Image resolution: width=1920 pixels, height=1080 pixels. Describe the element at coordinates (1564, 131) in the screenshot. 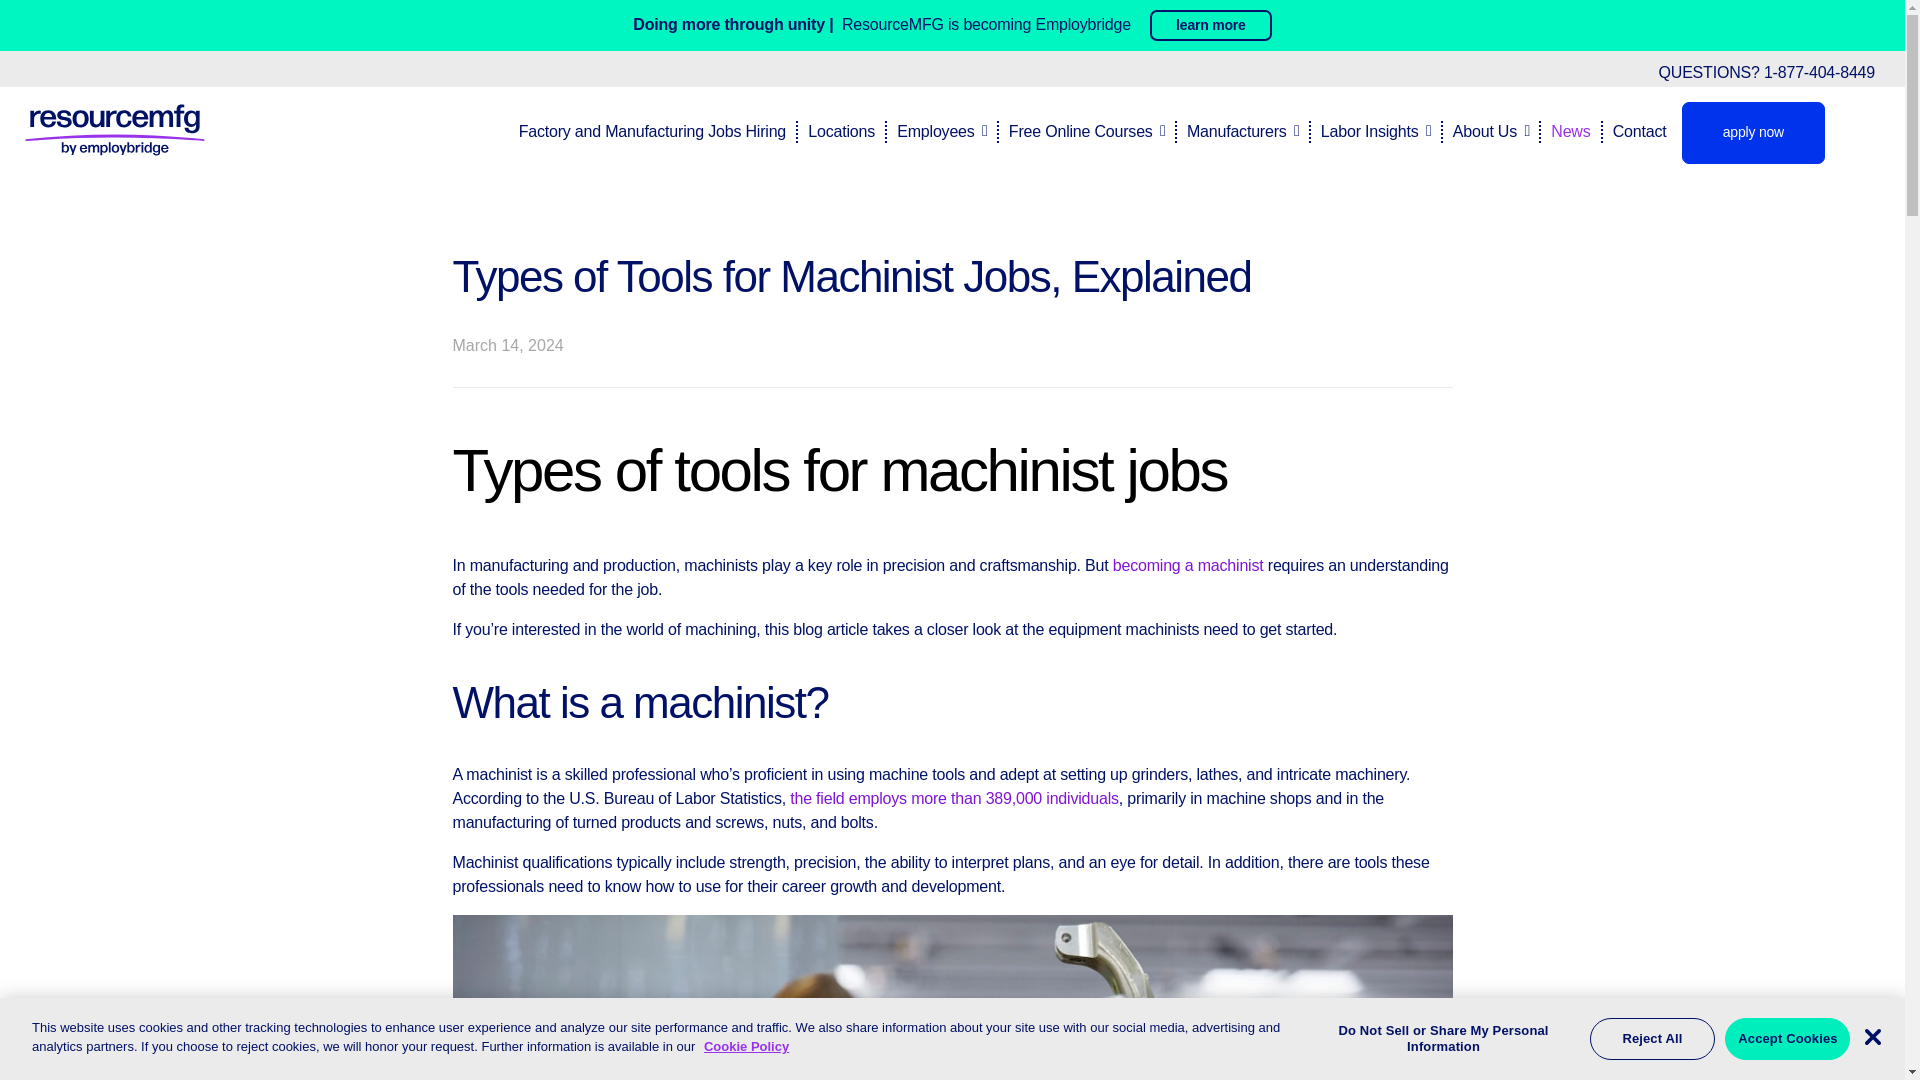

I see `News` at that location.